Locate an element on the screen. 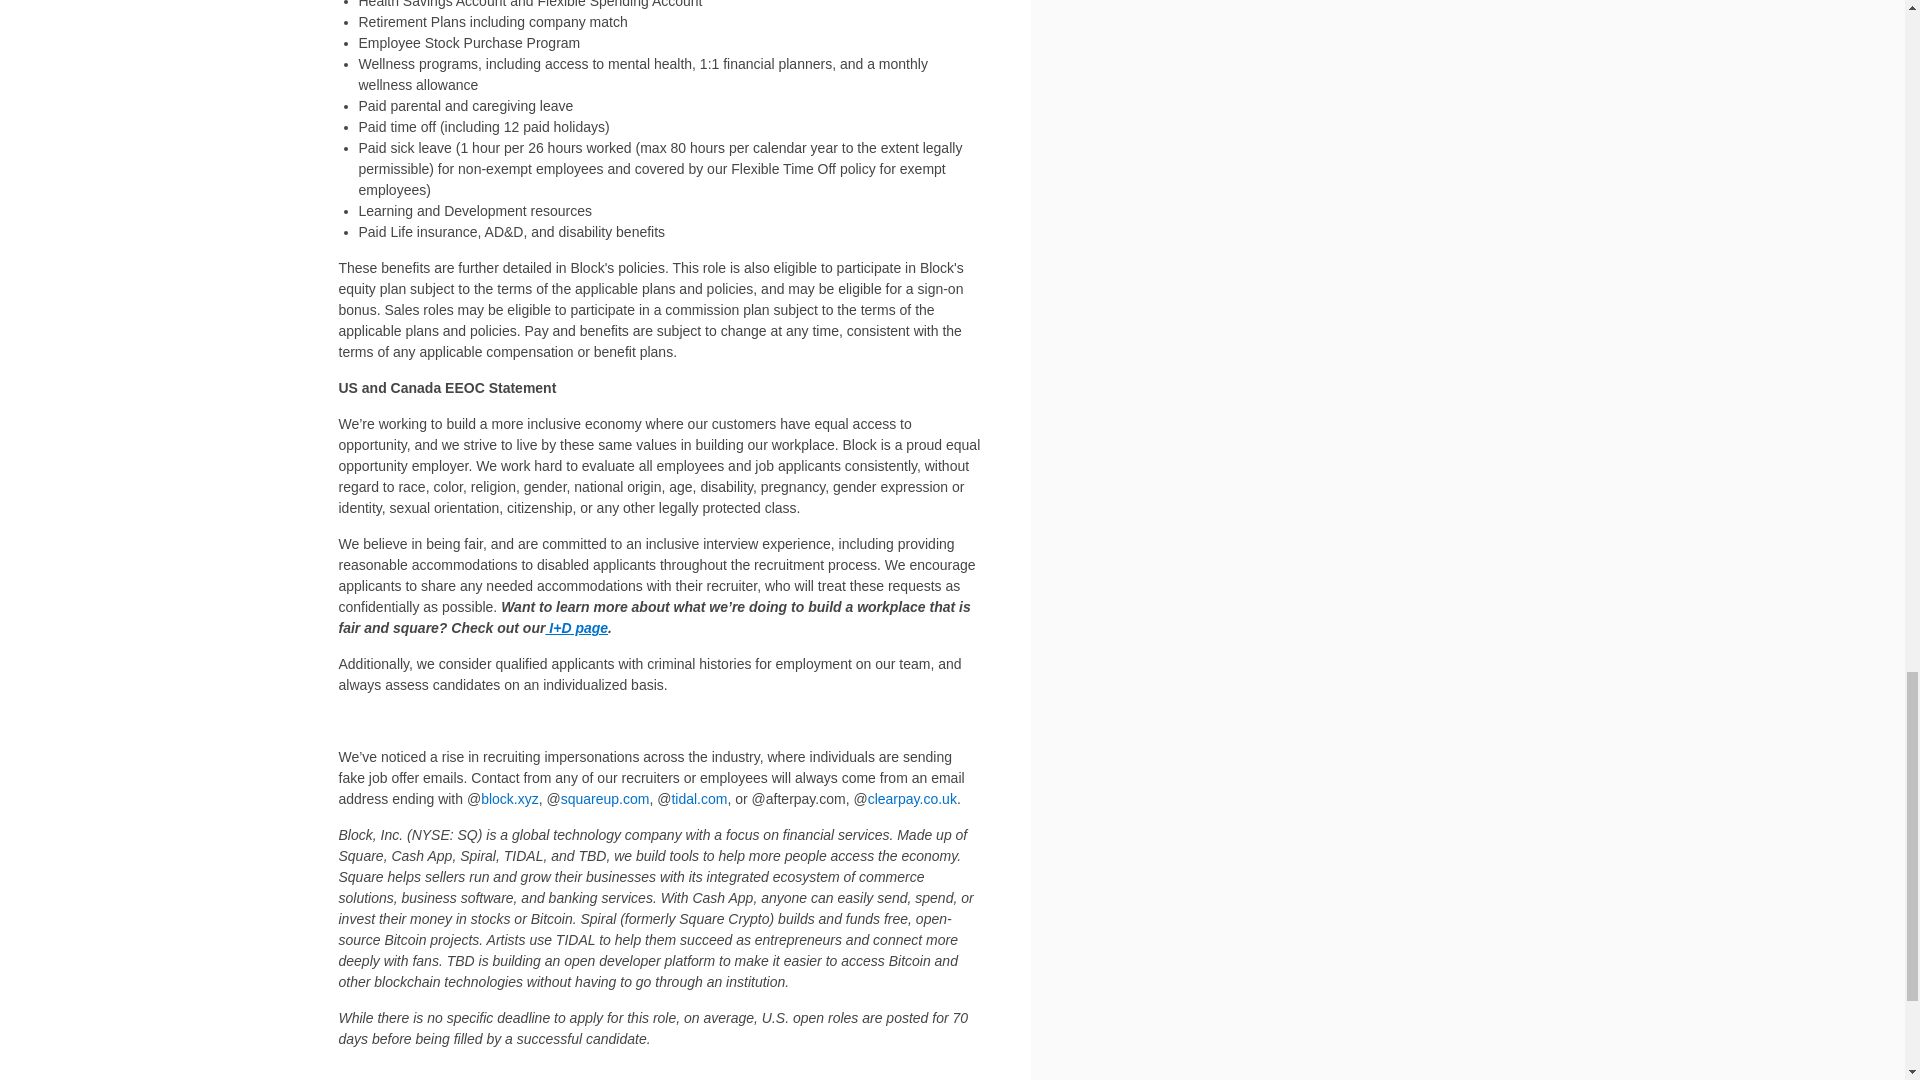  block.xyz is located at coordinates (510, 798).